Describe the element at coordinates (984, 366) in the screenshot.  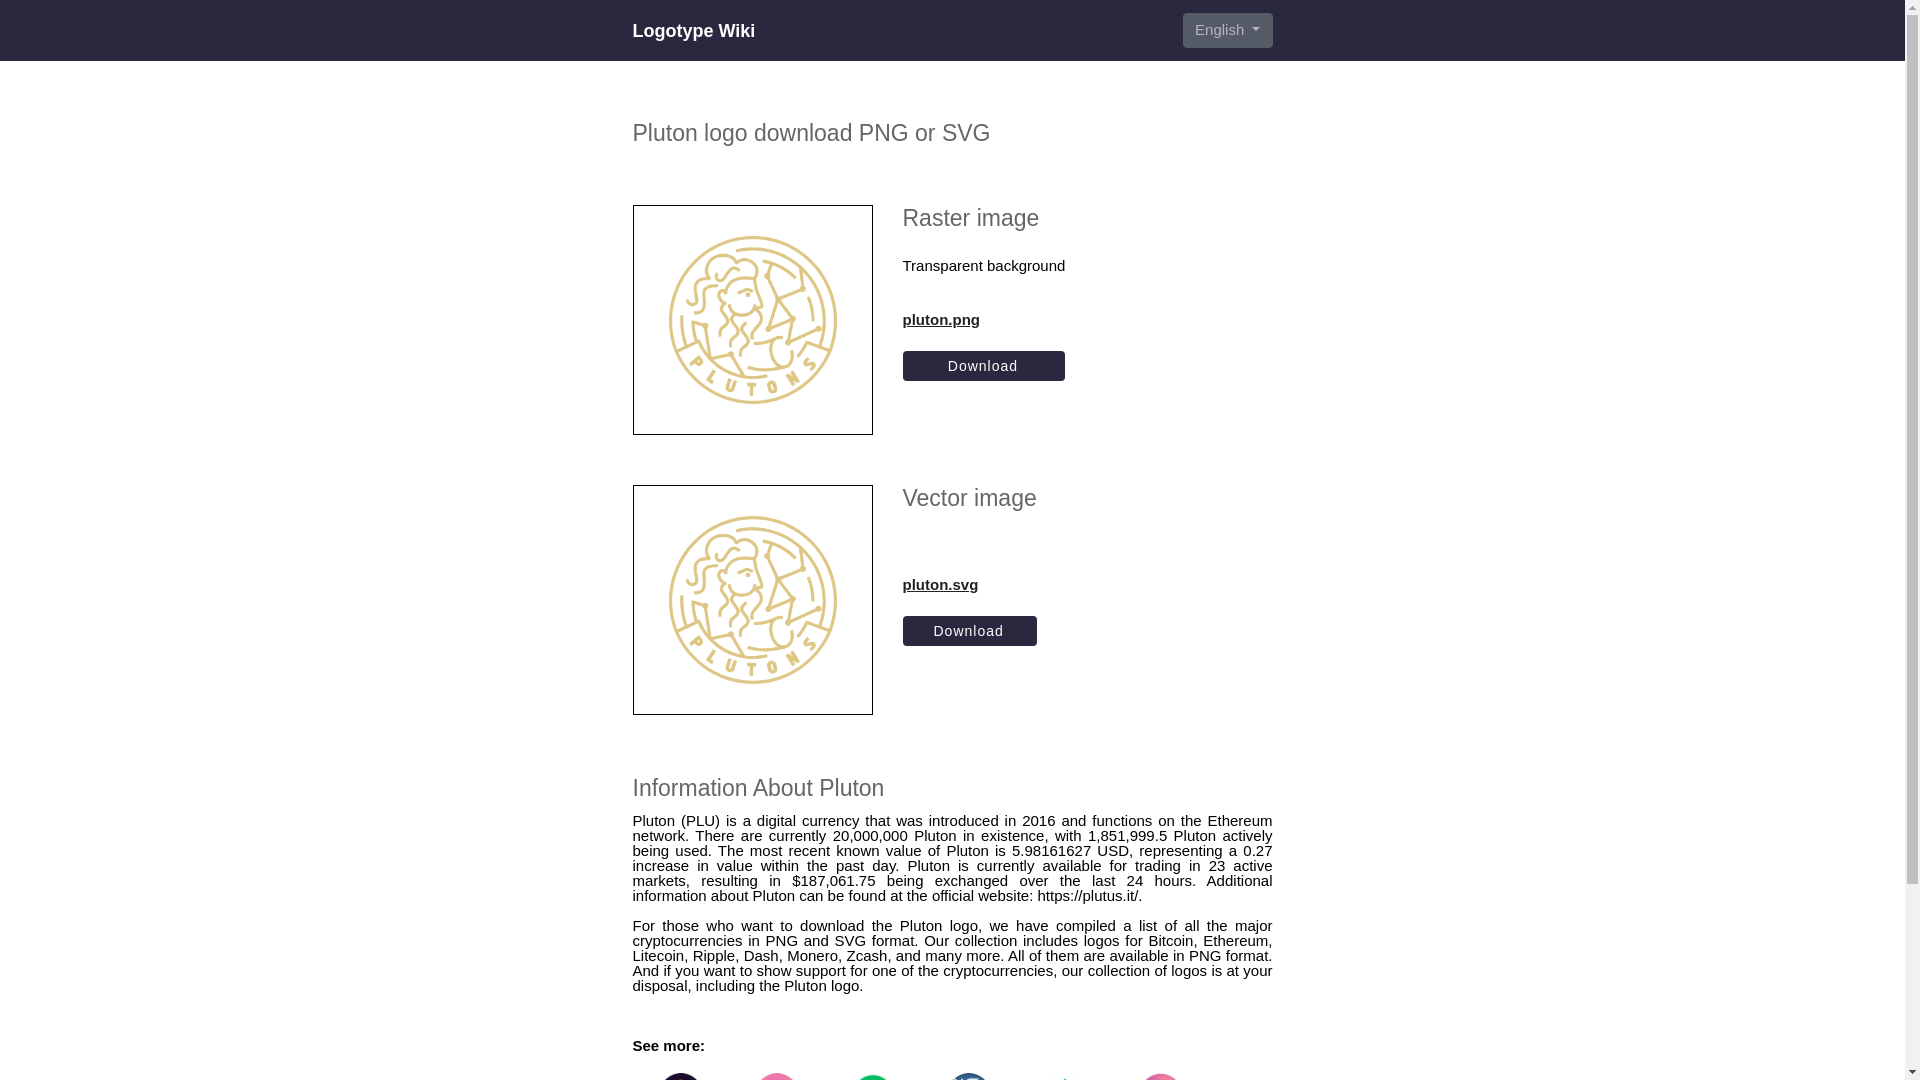
I see `Download` at that location.